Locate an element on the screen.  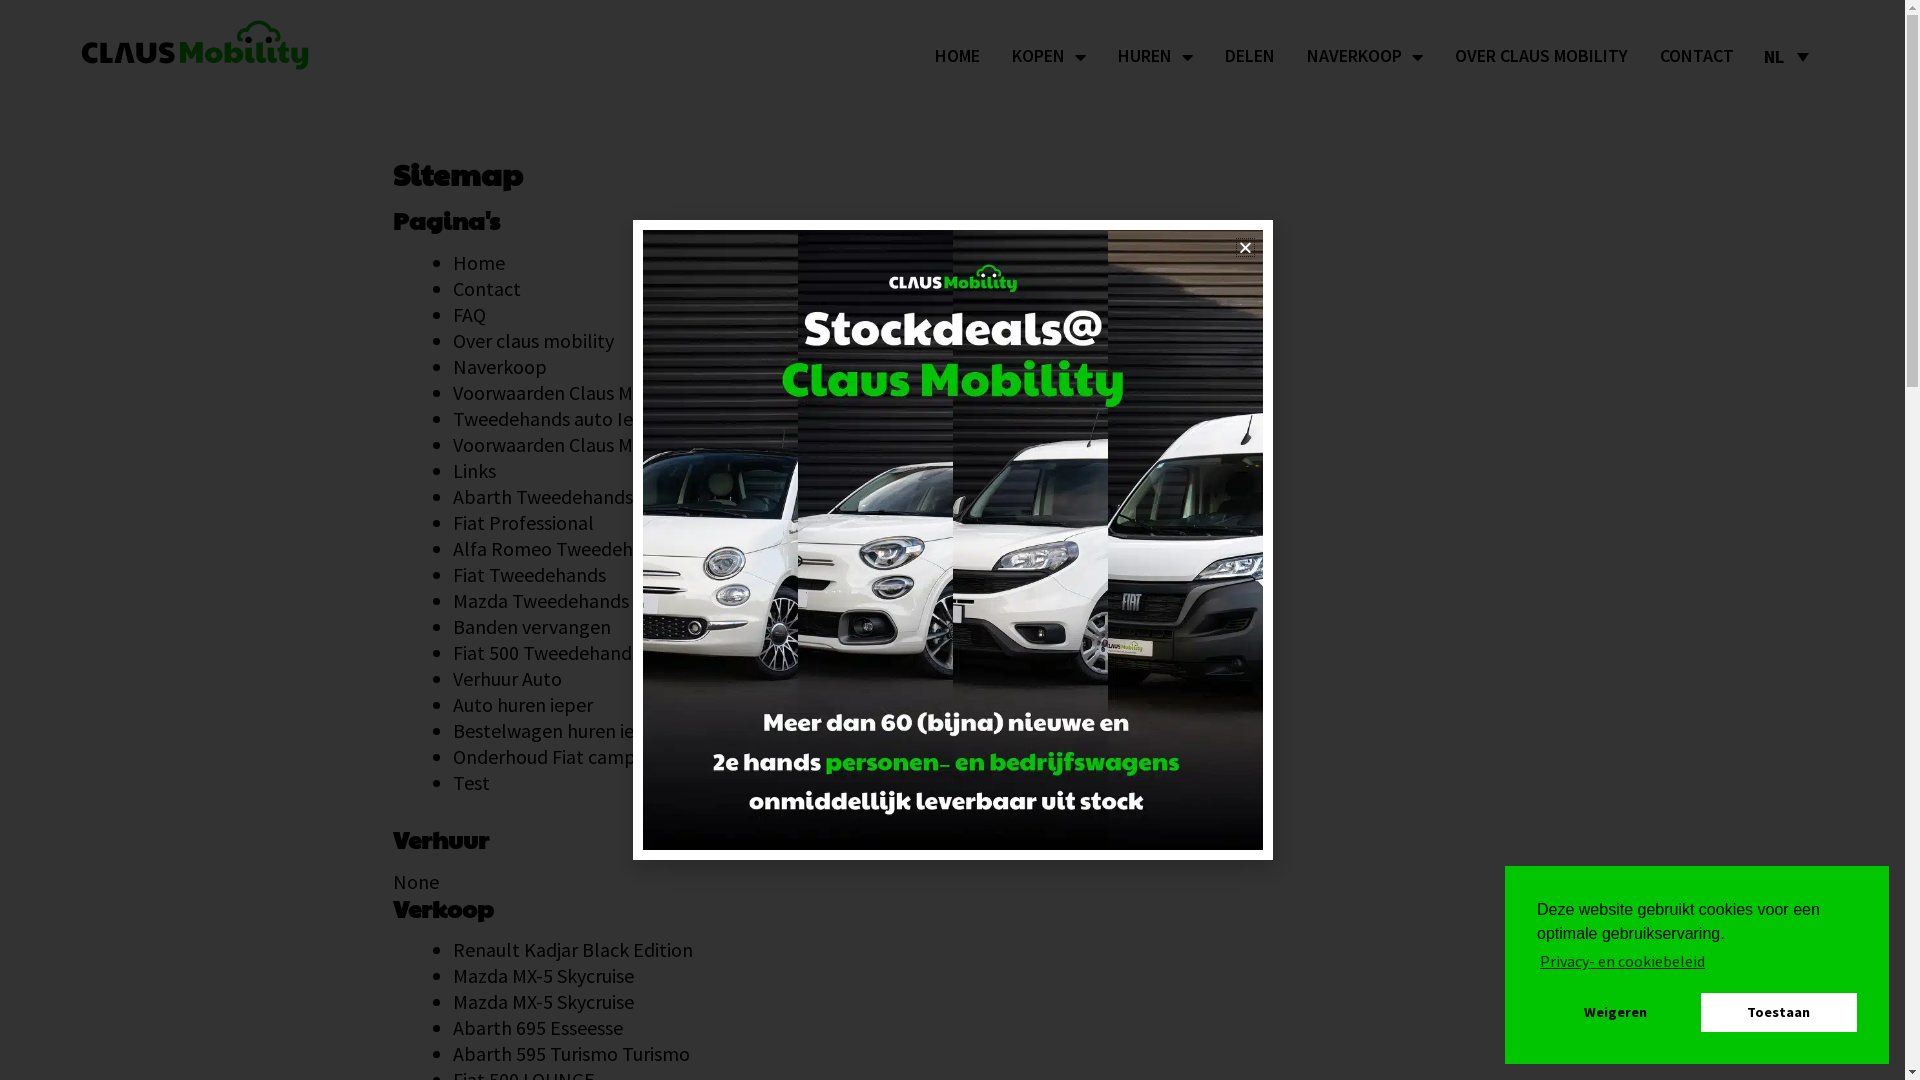
Tweedehands auto Ieper is located at coordinates (556, 418).